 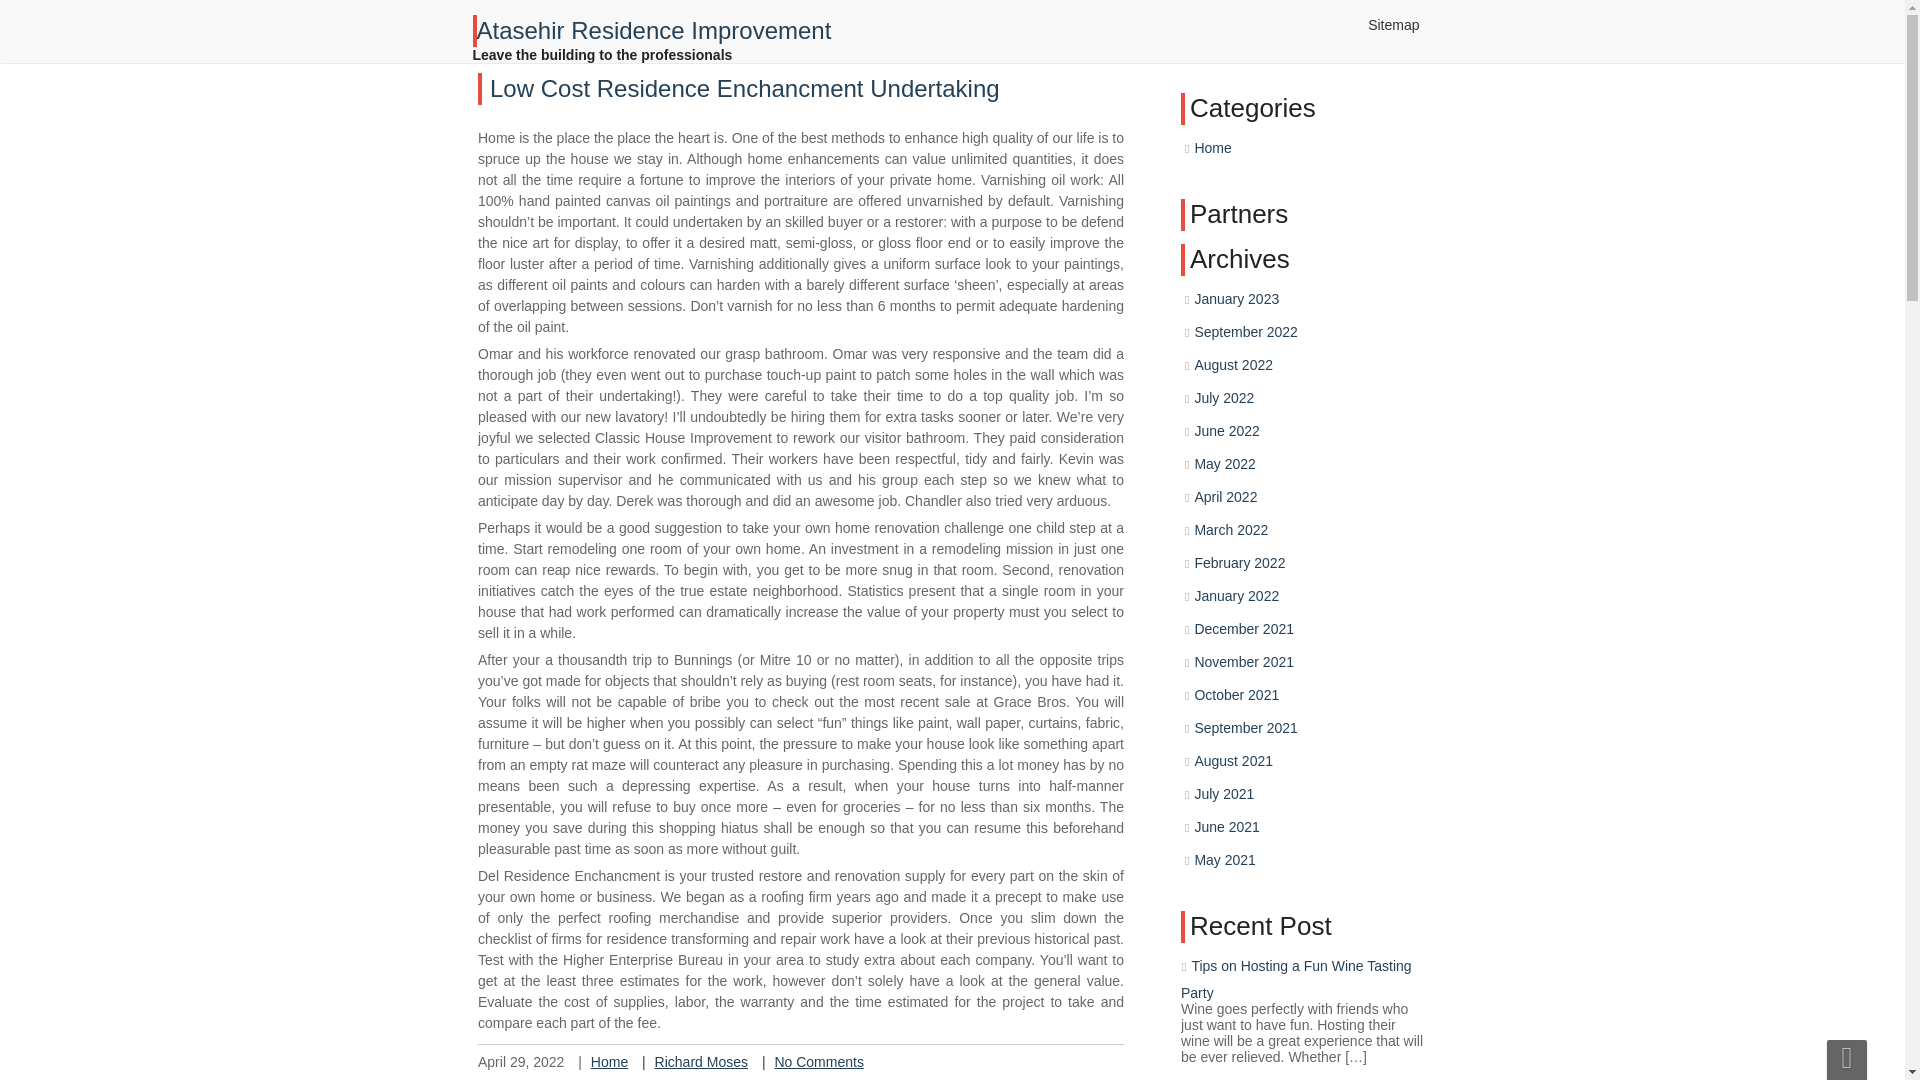 What do you see at coordinates (1240, 782) in the screenshot?
I see `August 2021` at bounding box center [1240, 782].